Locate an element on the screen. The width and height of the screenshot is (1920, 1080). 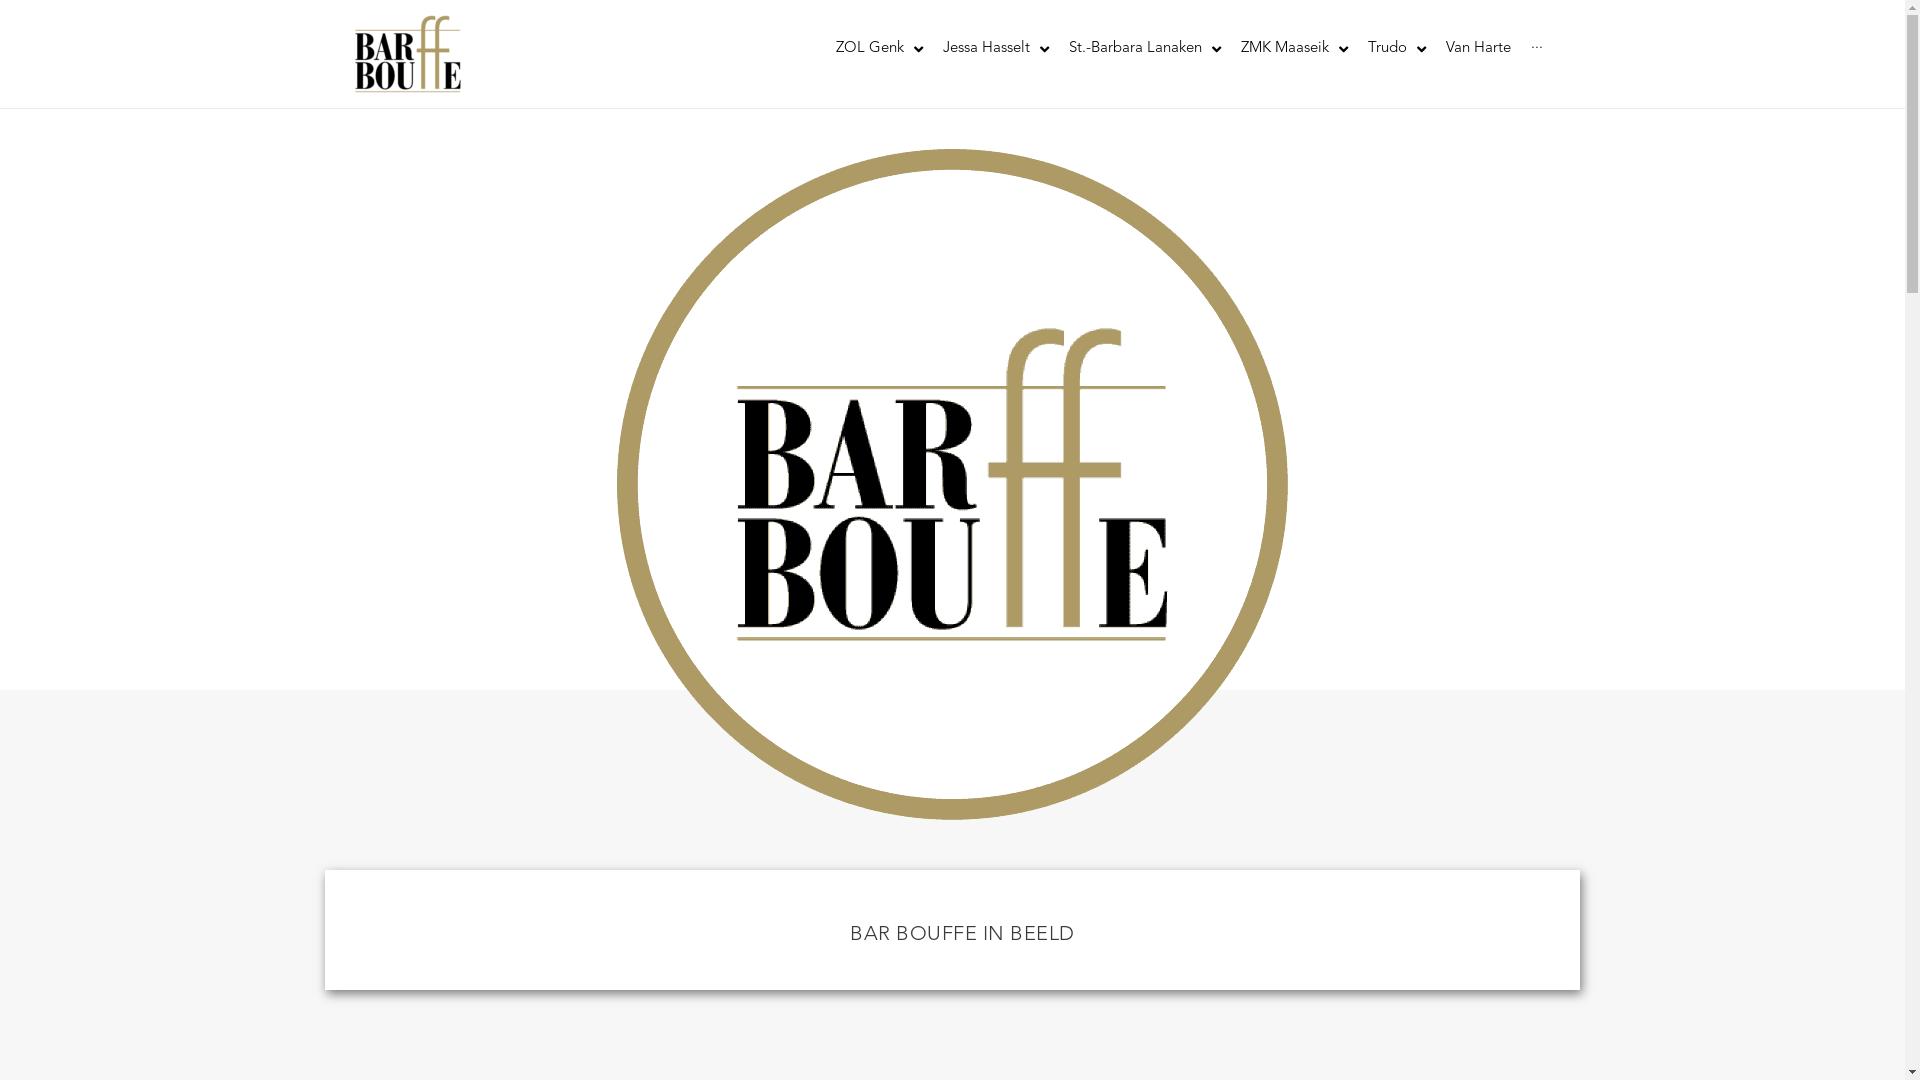
ZOL Genk is located at coordinates (880, 49).